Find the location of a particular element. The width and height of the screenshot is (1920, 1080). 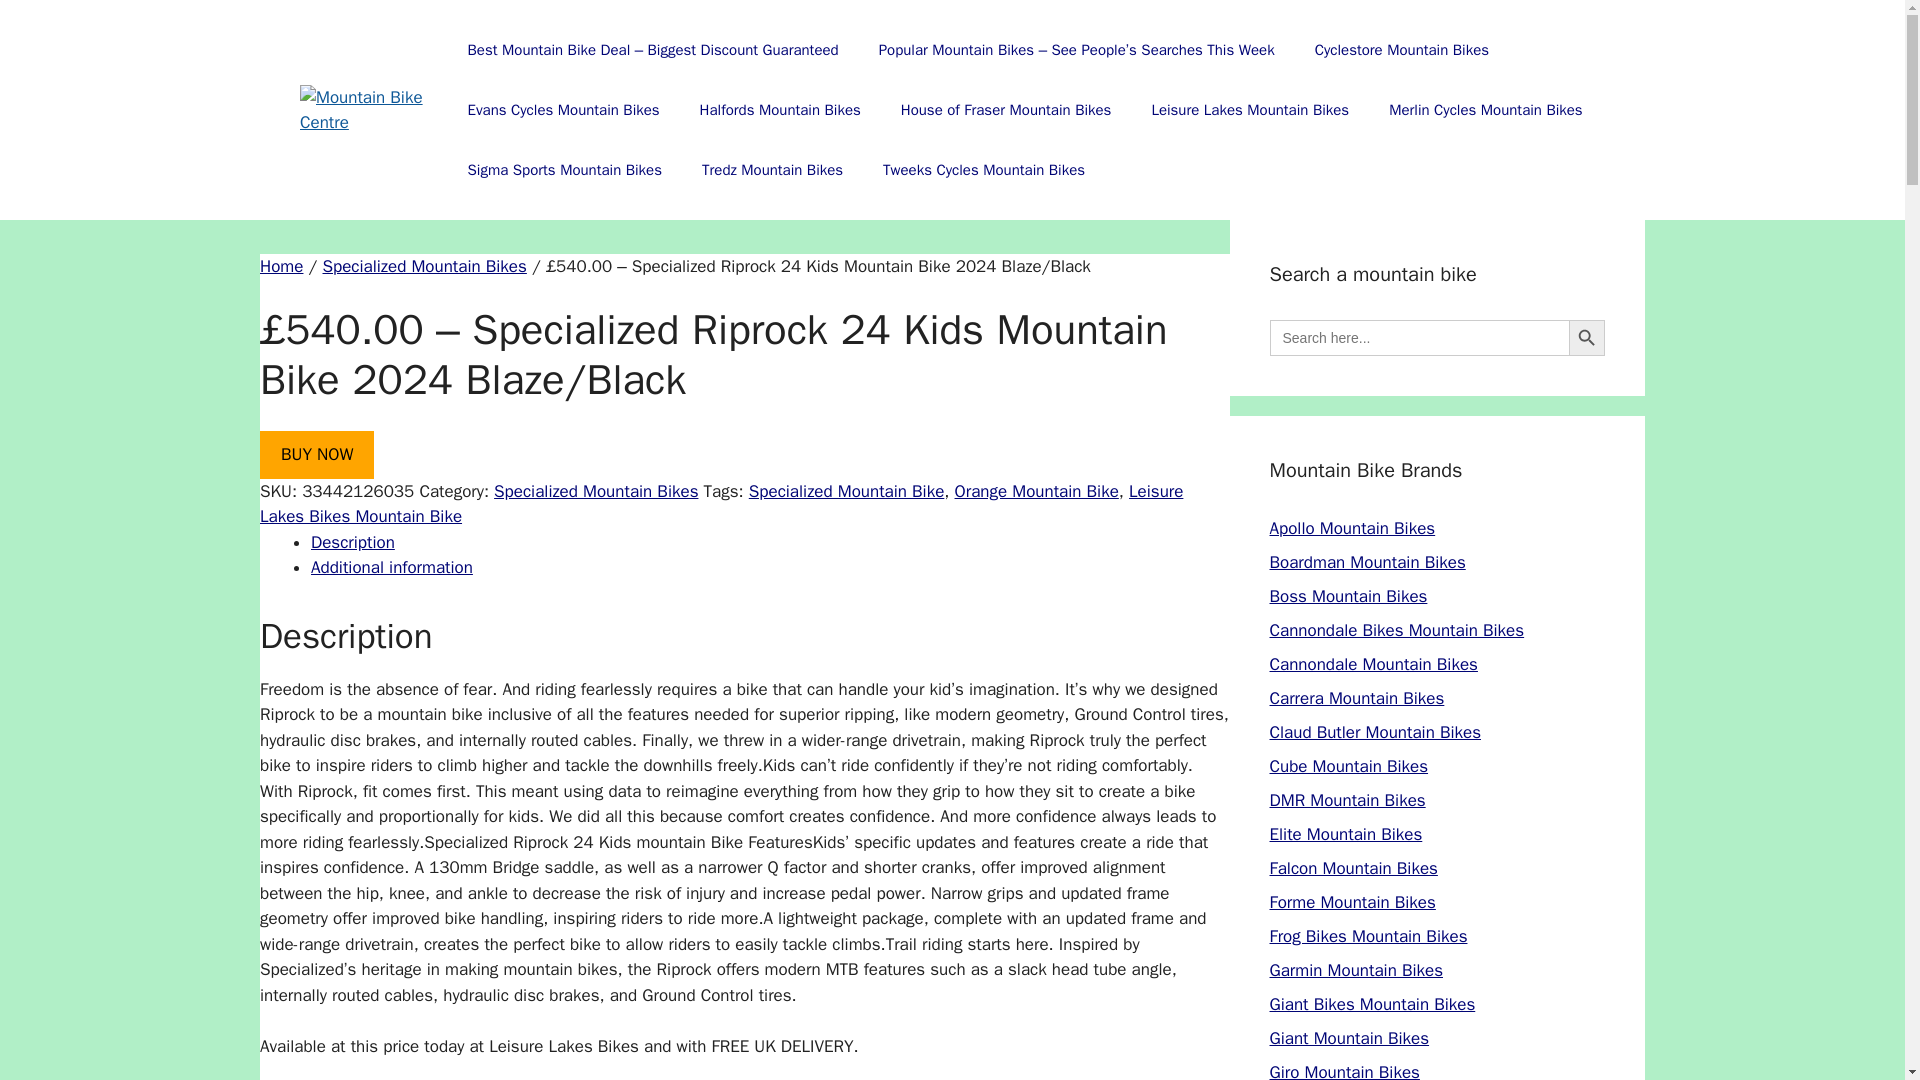

Additional information is located at coordinates (392, 567).